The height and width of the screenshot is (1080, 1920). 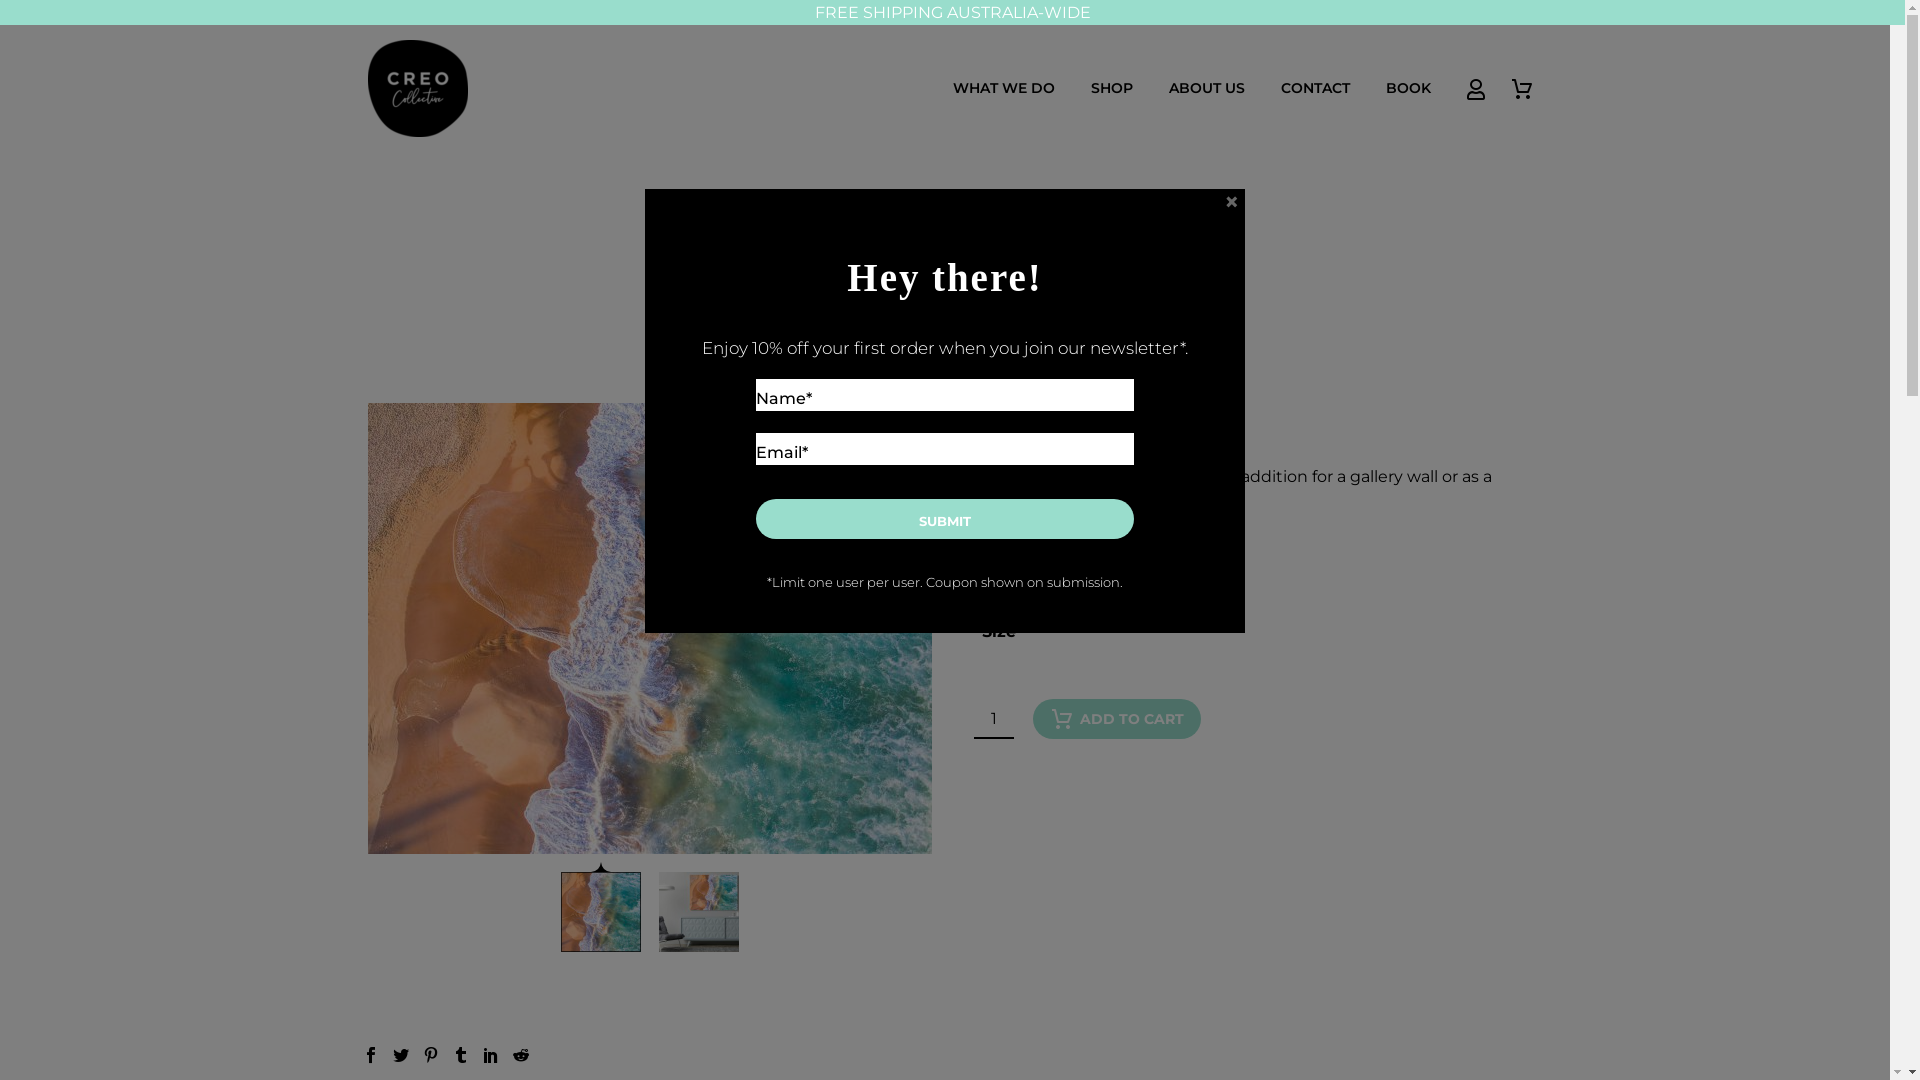 What do you see at coordinates (1408, 88) in the screenshot?
I see `BOOK` at bounding box center [1408, 88].